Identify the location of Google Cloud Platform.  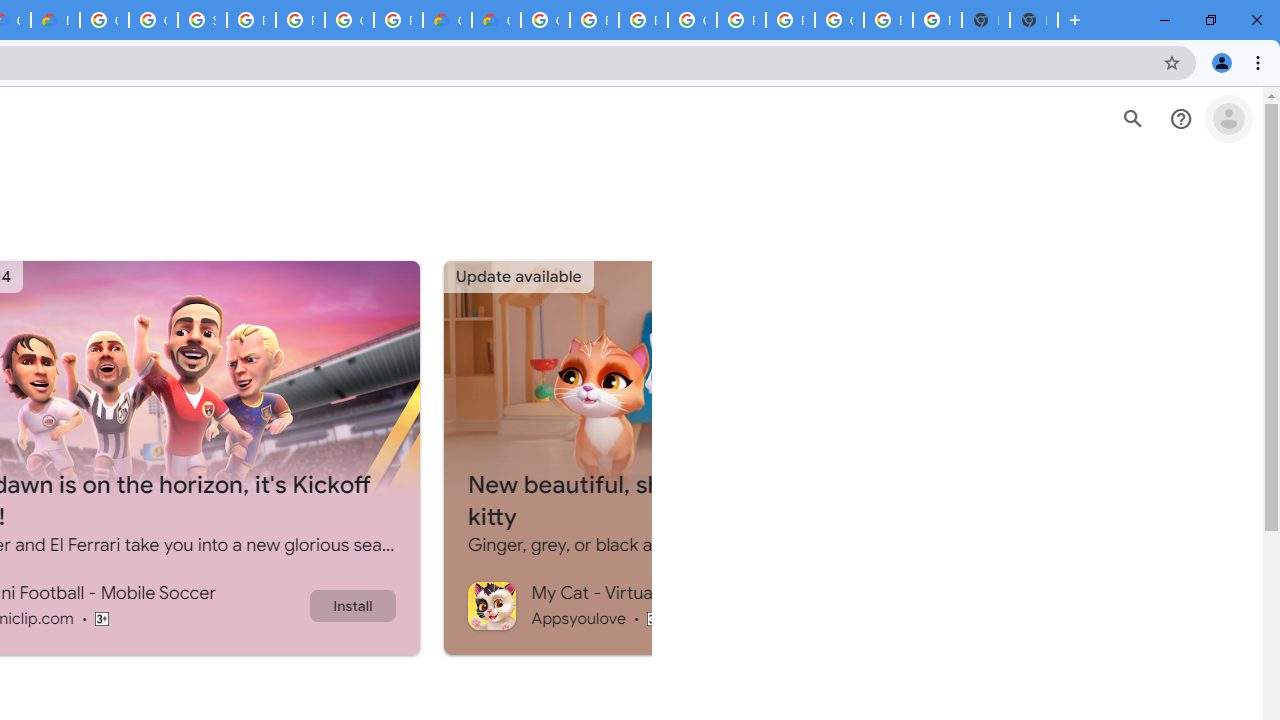
(692, 20).